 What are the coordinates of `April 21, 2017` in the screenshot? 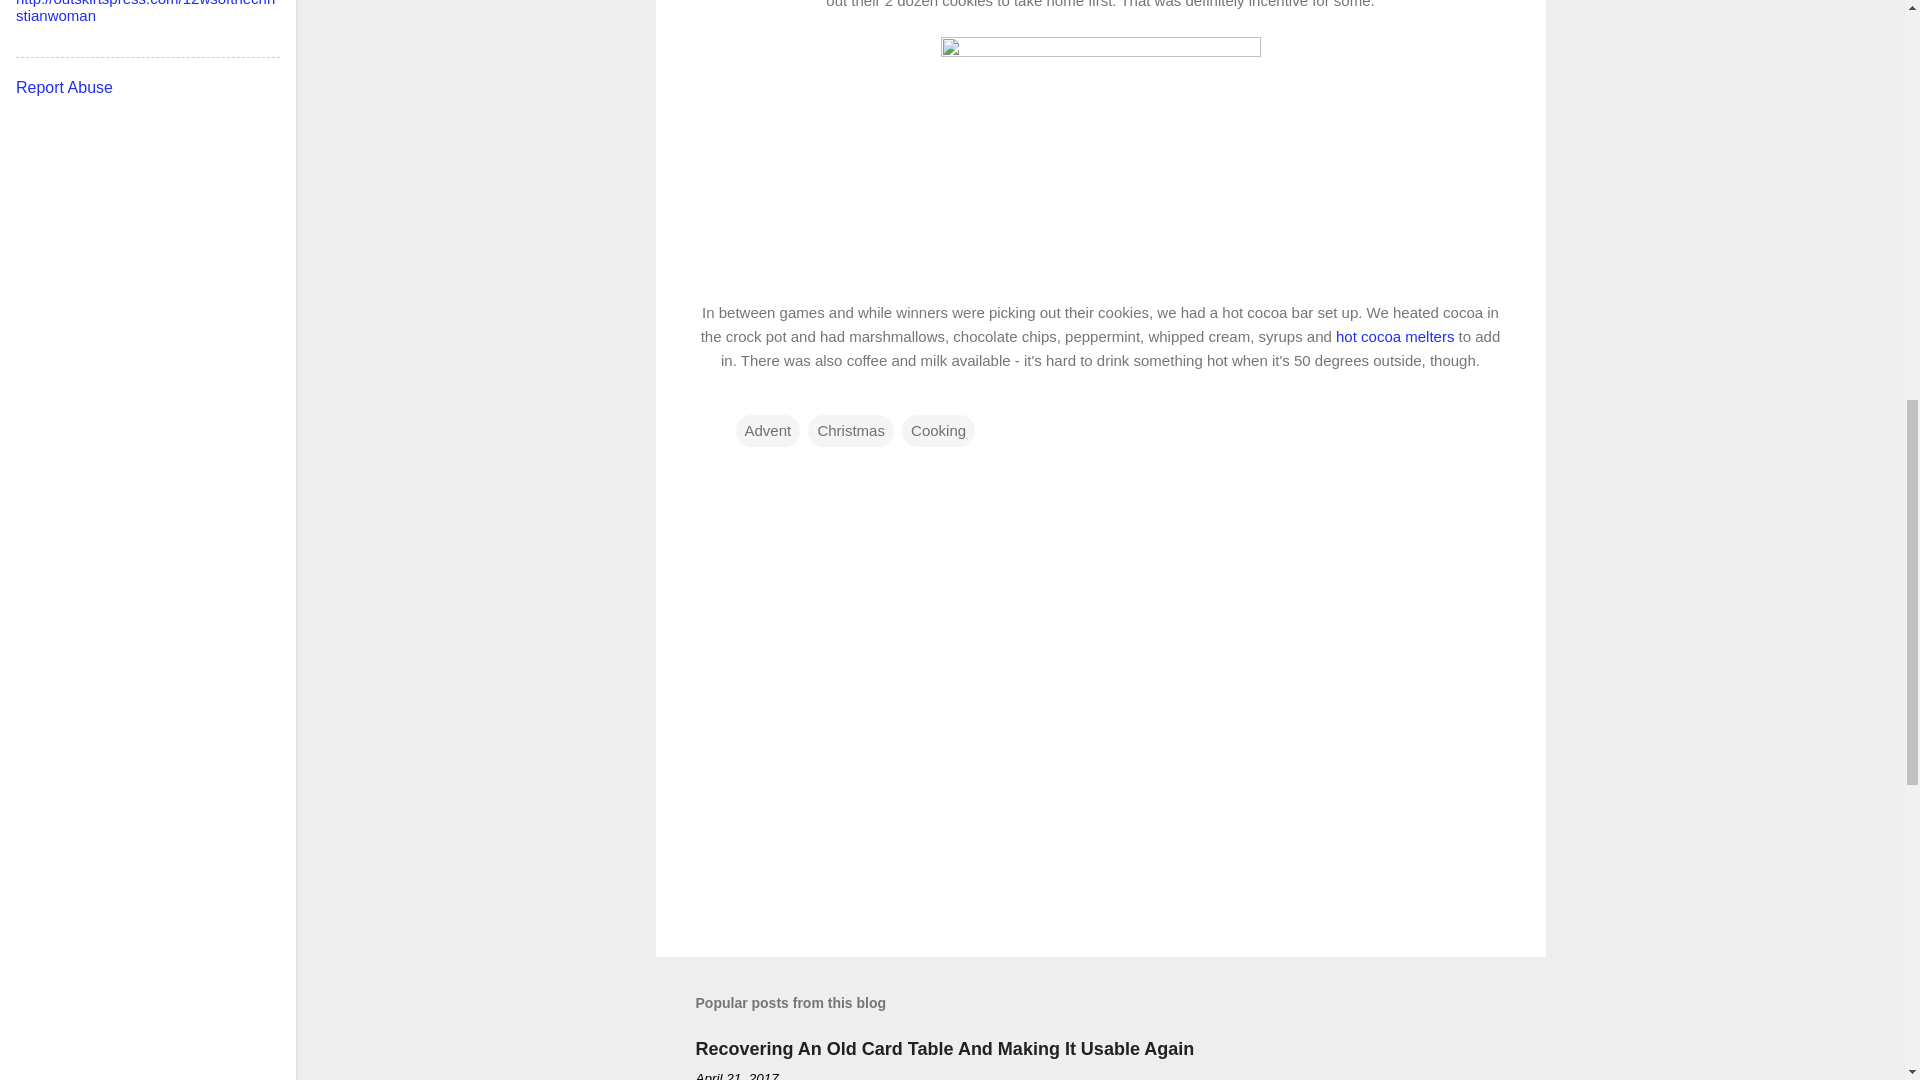 It's located at (737, 1076).